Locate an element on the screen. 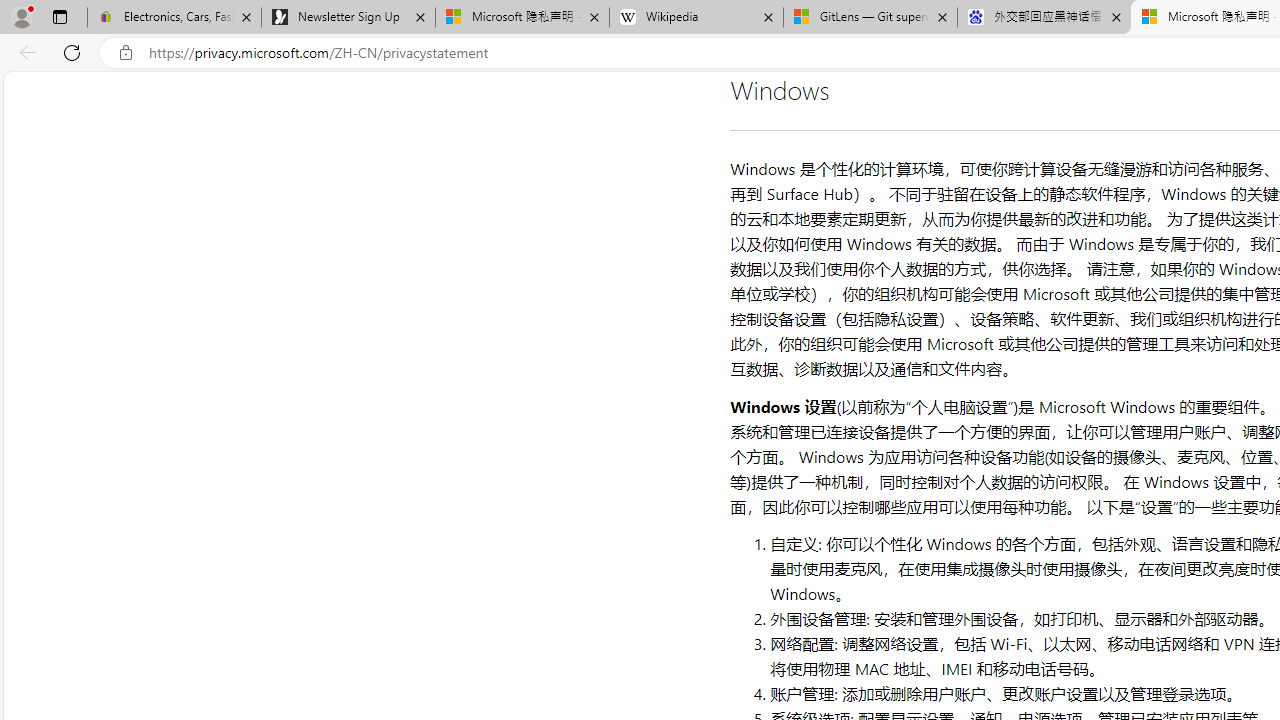  Newsletter Sign Up is located at coordinates (348, 18).